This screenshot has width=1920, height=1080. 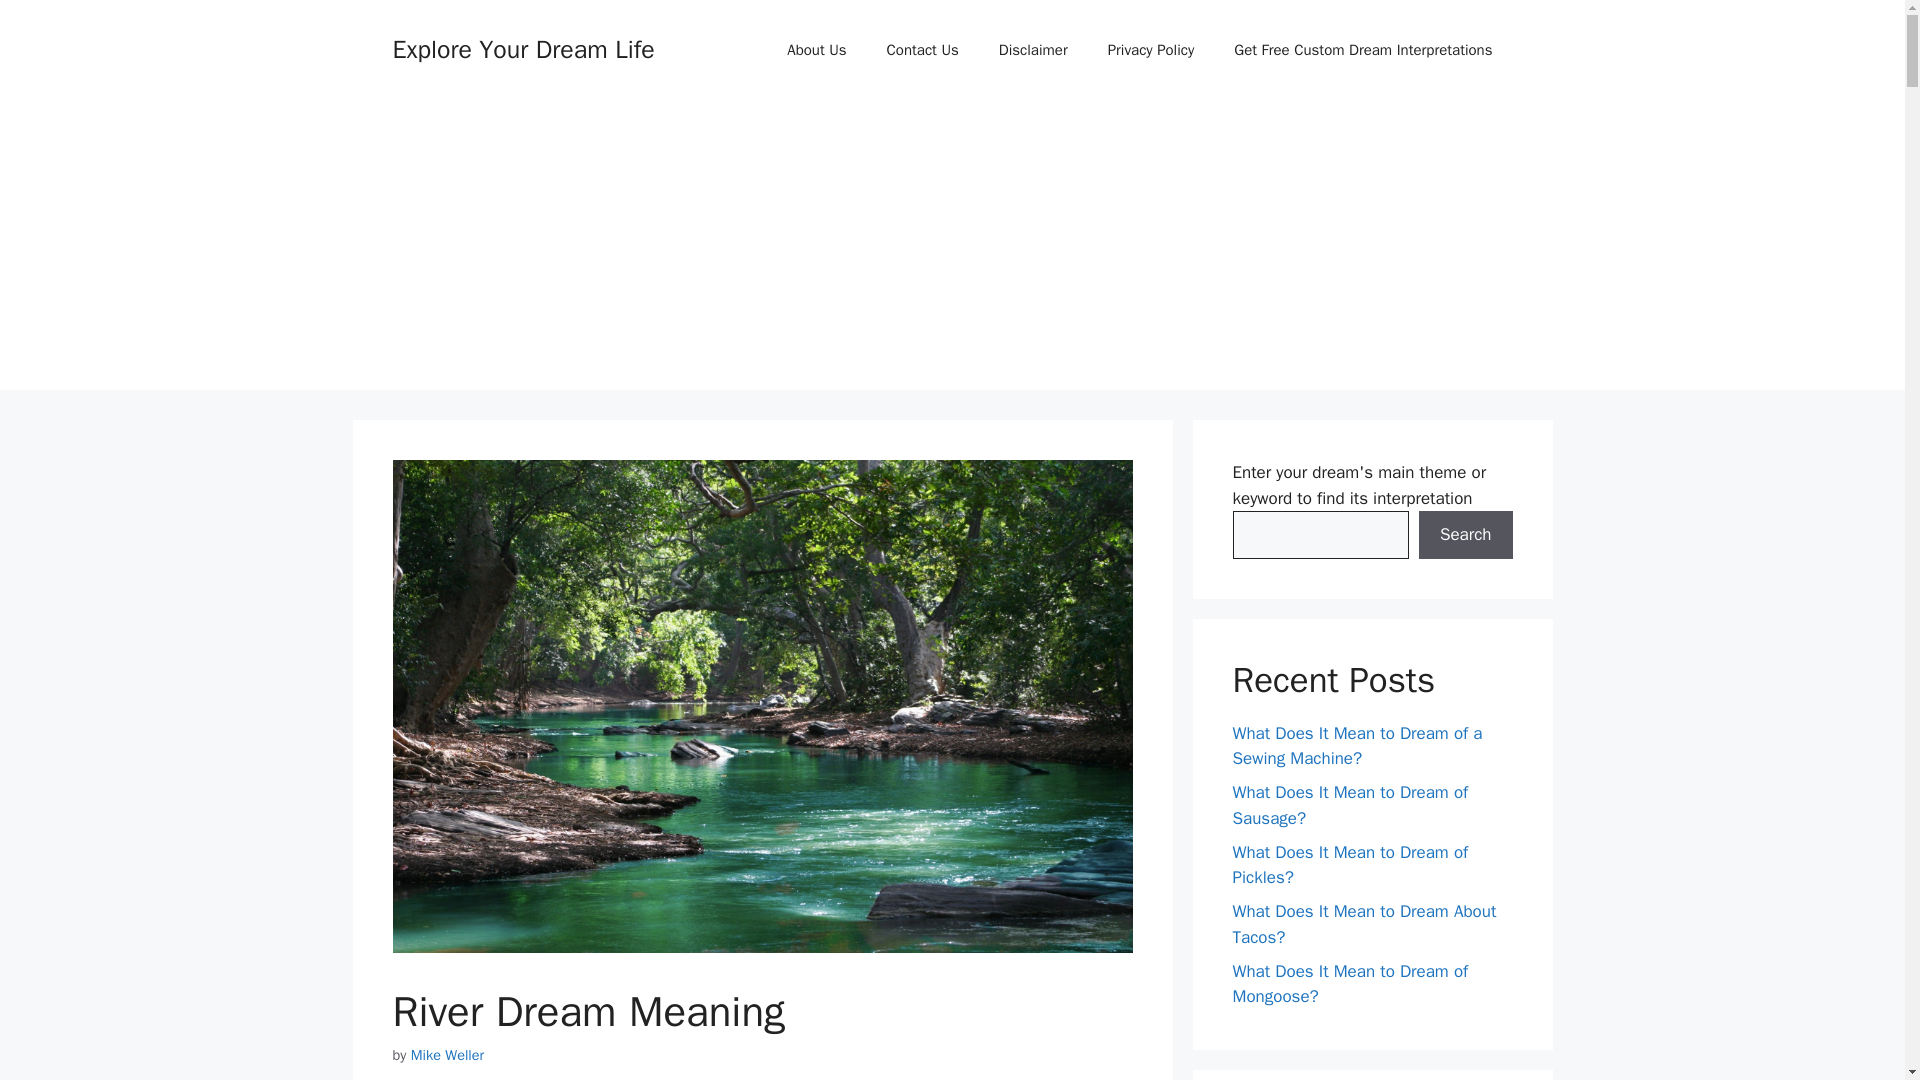 I want to click on Get Free Custom Dream Interpretations, so click(x=1362, y=50).